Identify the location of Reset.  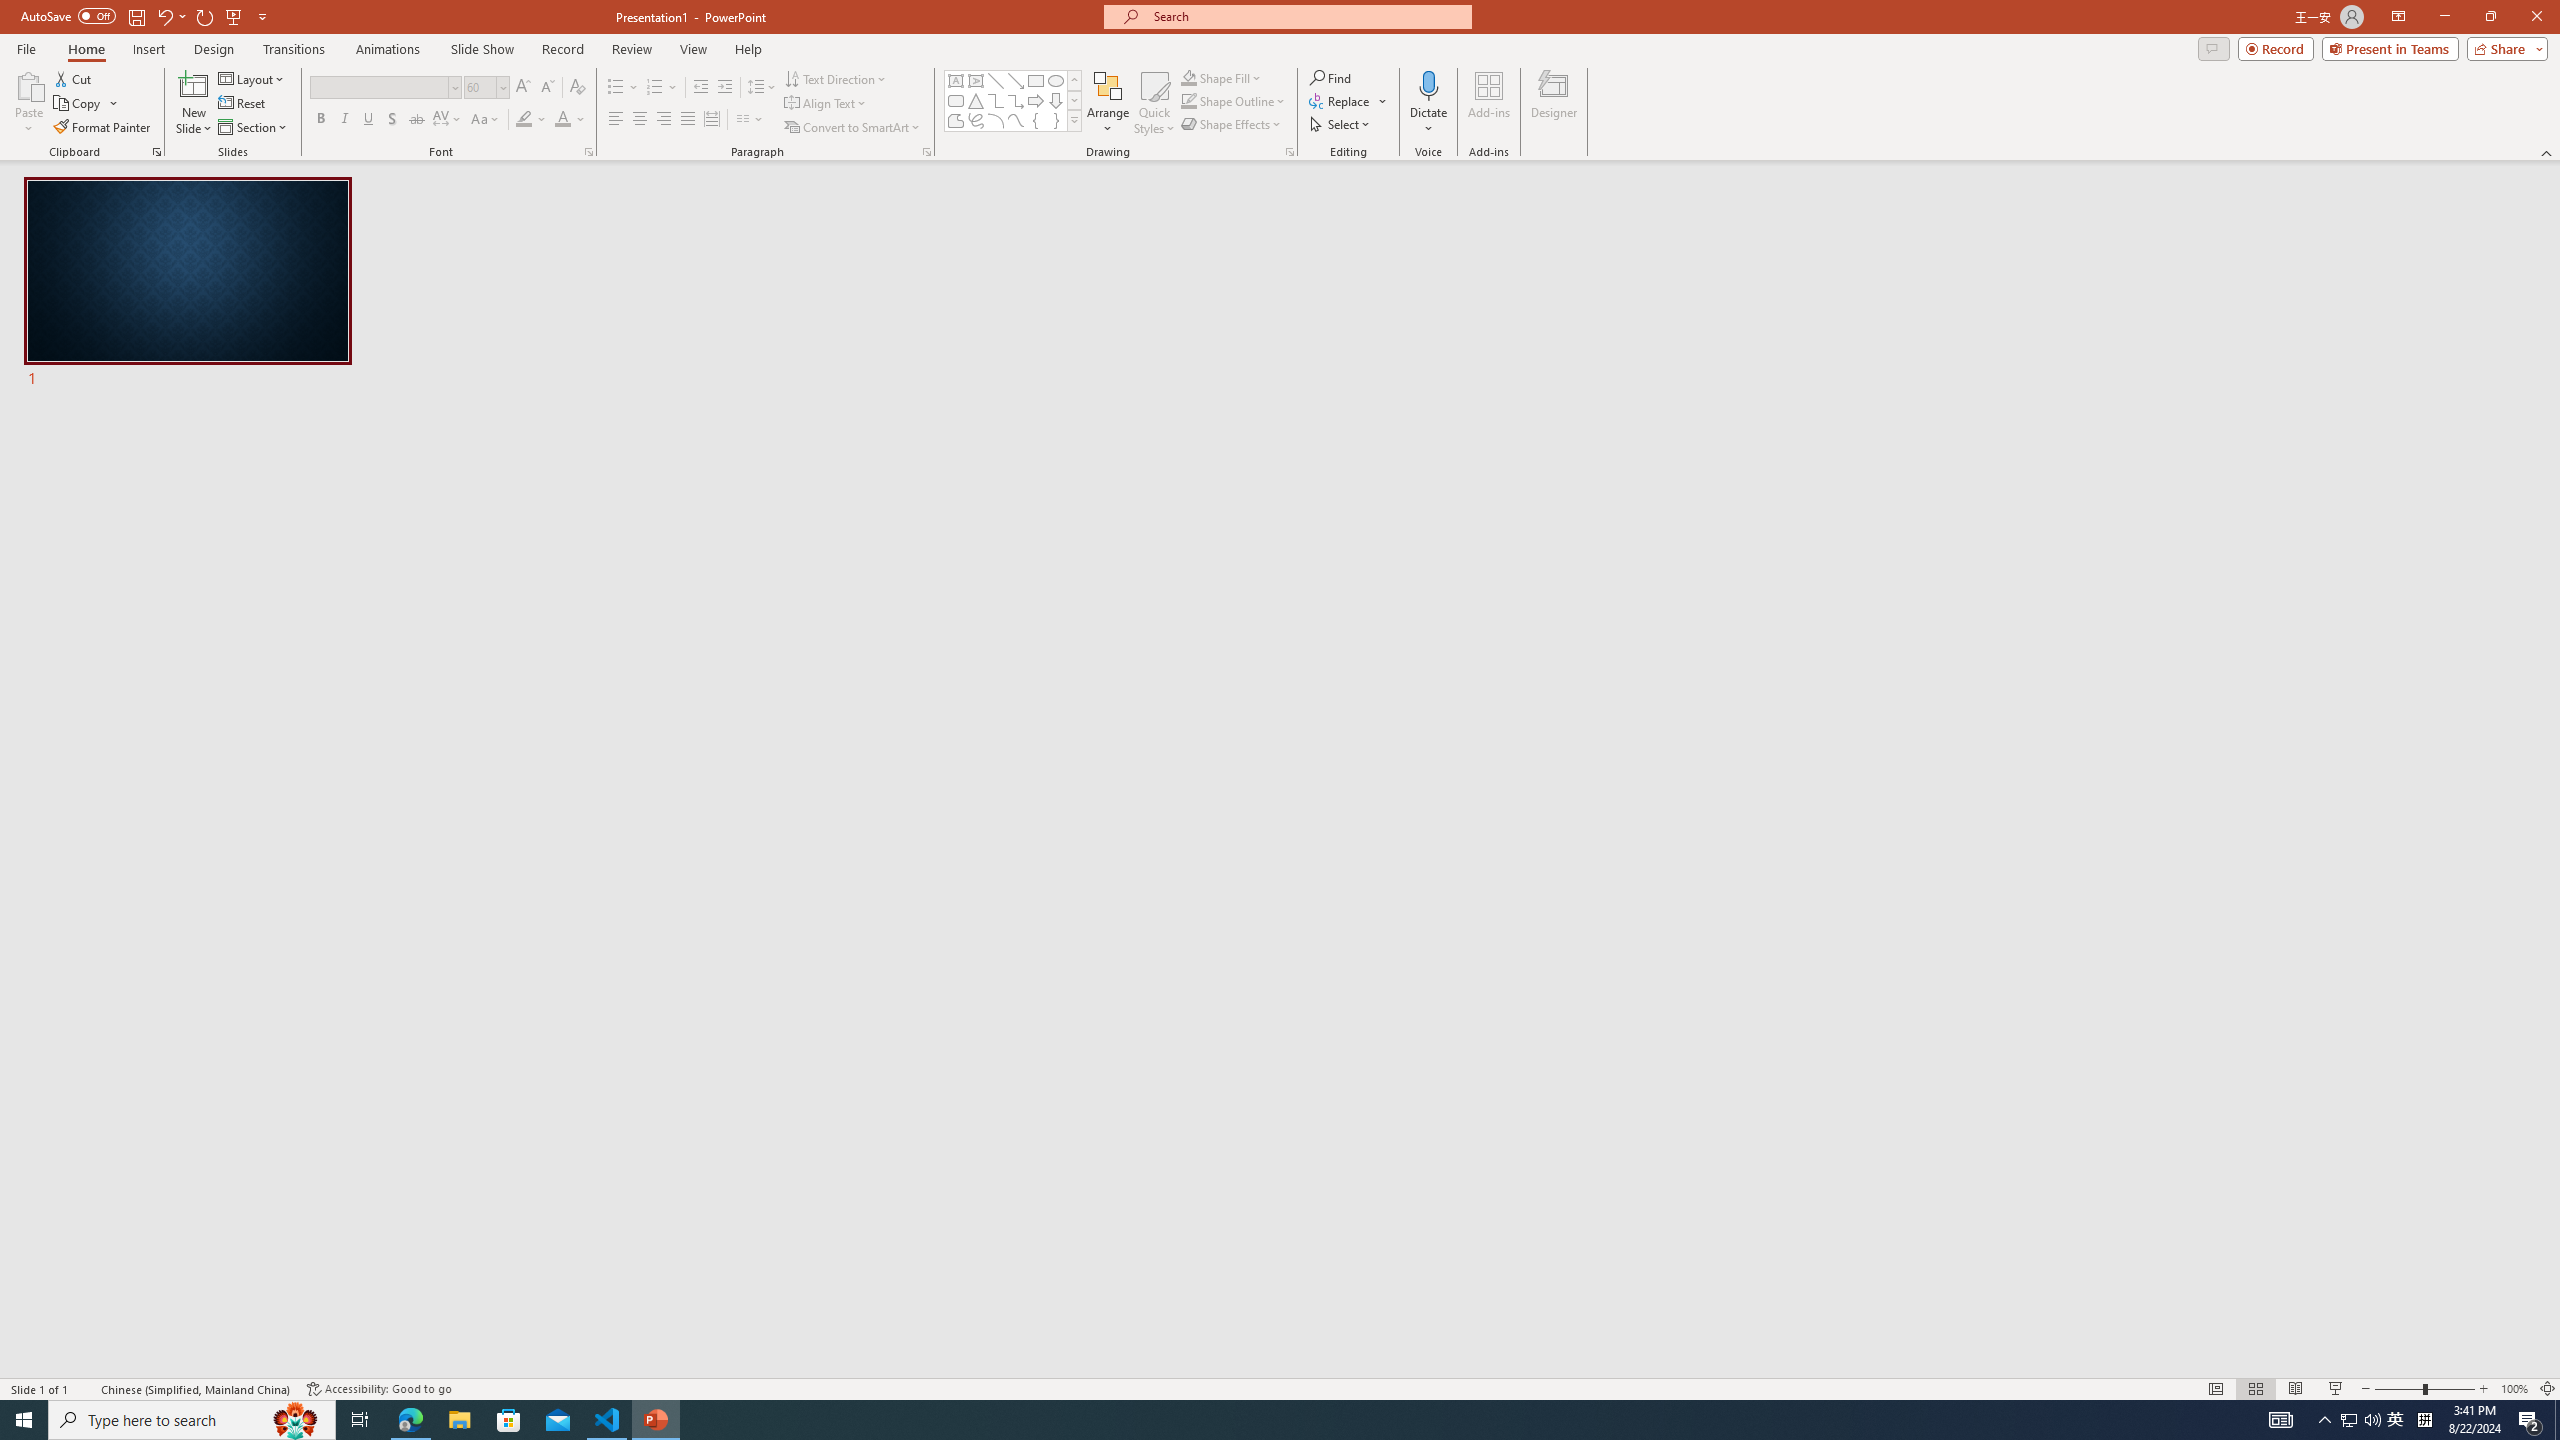
(243, 104).